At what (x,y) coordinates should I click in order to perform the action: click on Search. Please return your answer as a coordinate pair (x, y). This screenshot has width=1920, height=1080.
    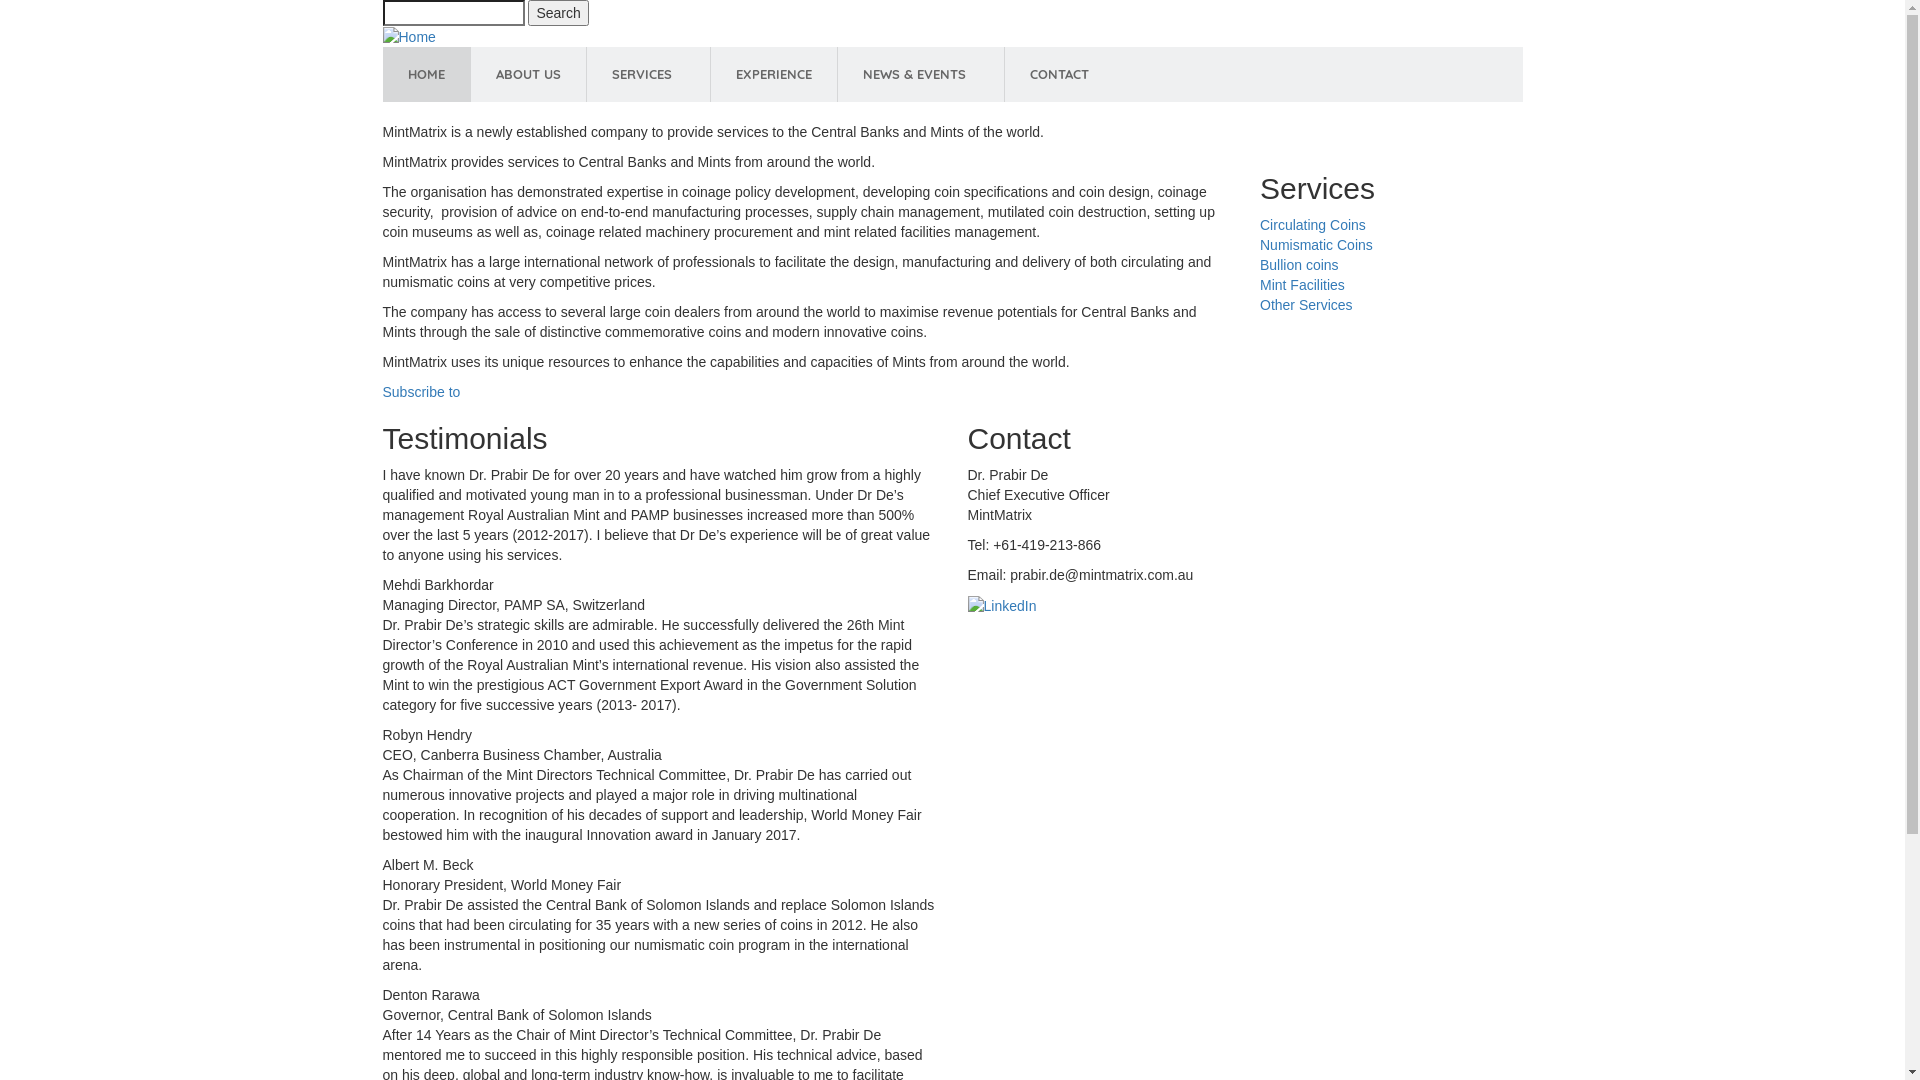
    Looking at the image, I should click on (558, 13).